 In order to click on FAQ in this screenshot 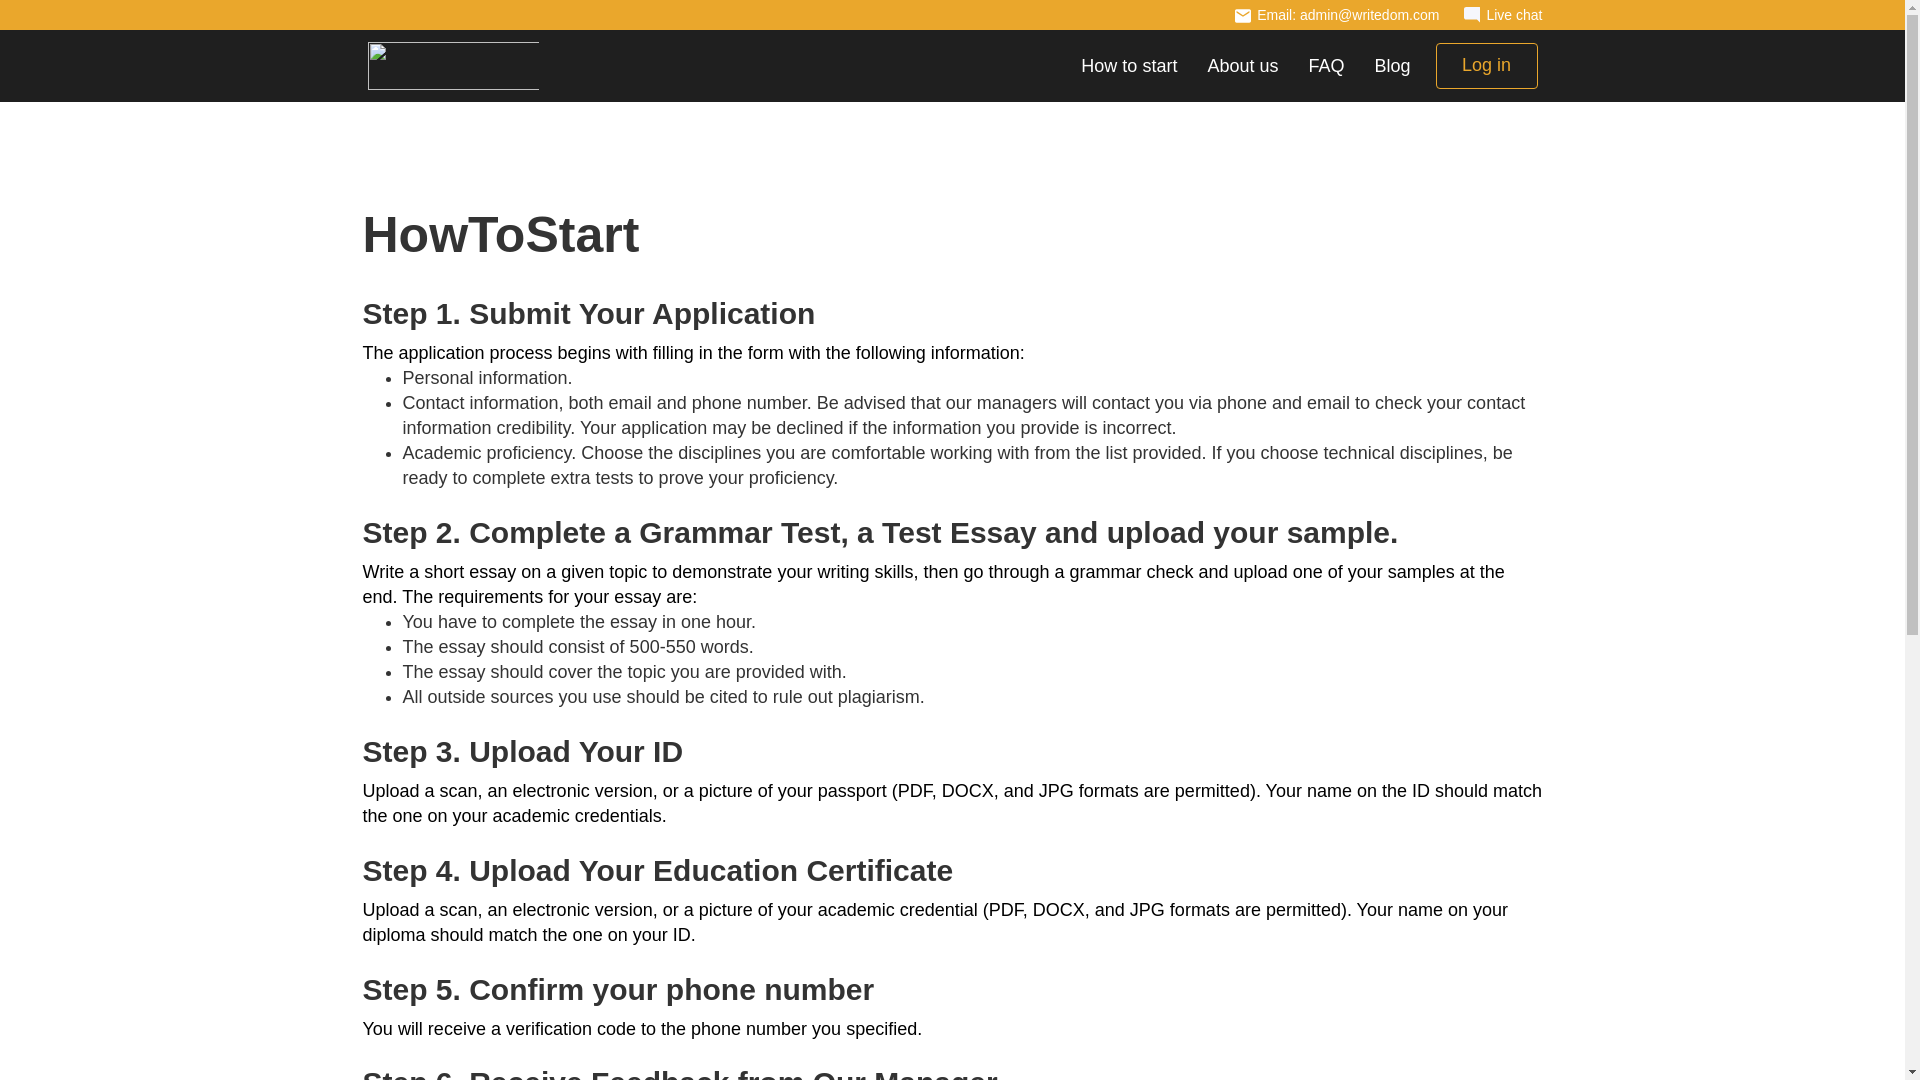, I will do `click(1326, 65)`.